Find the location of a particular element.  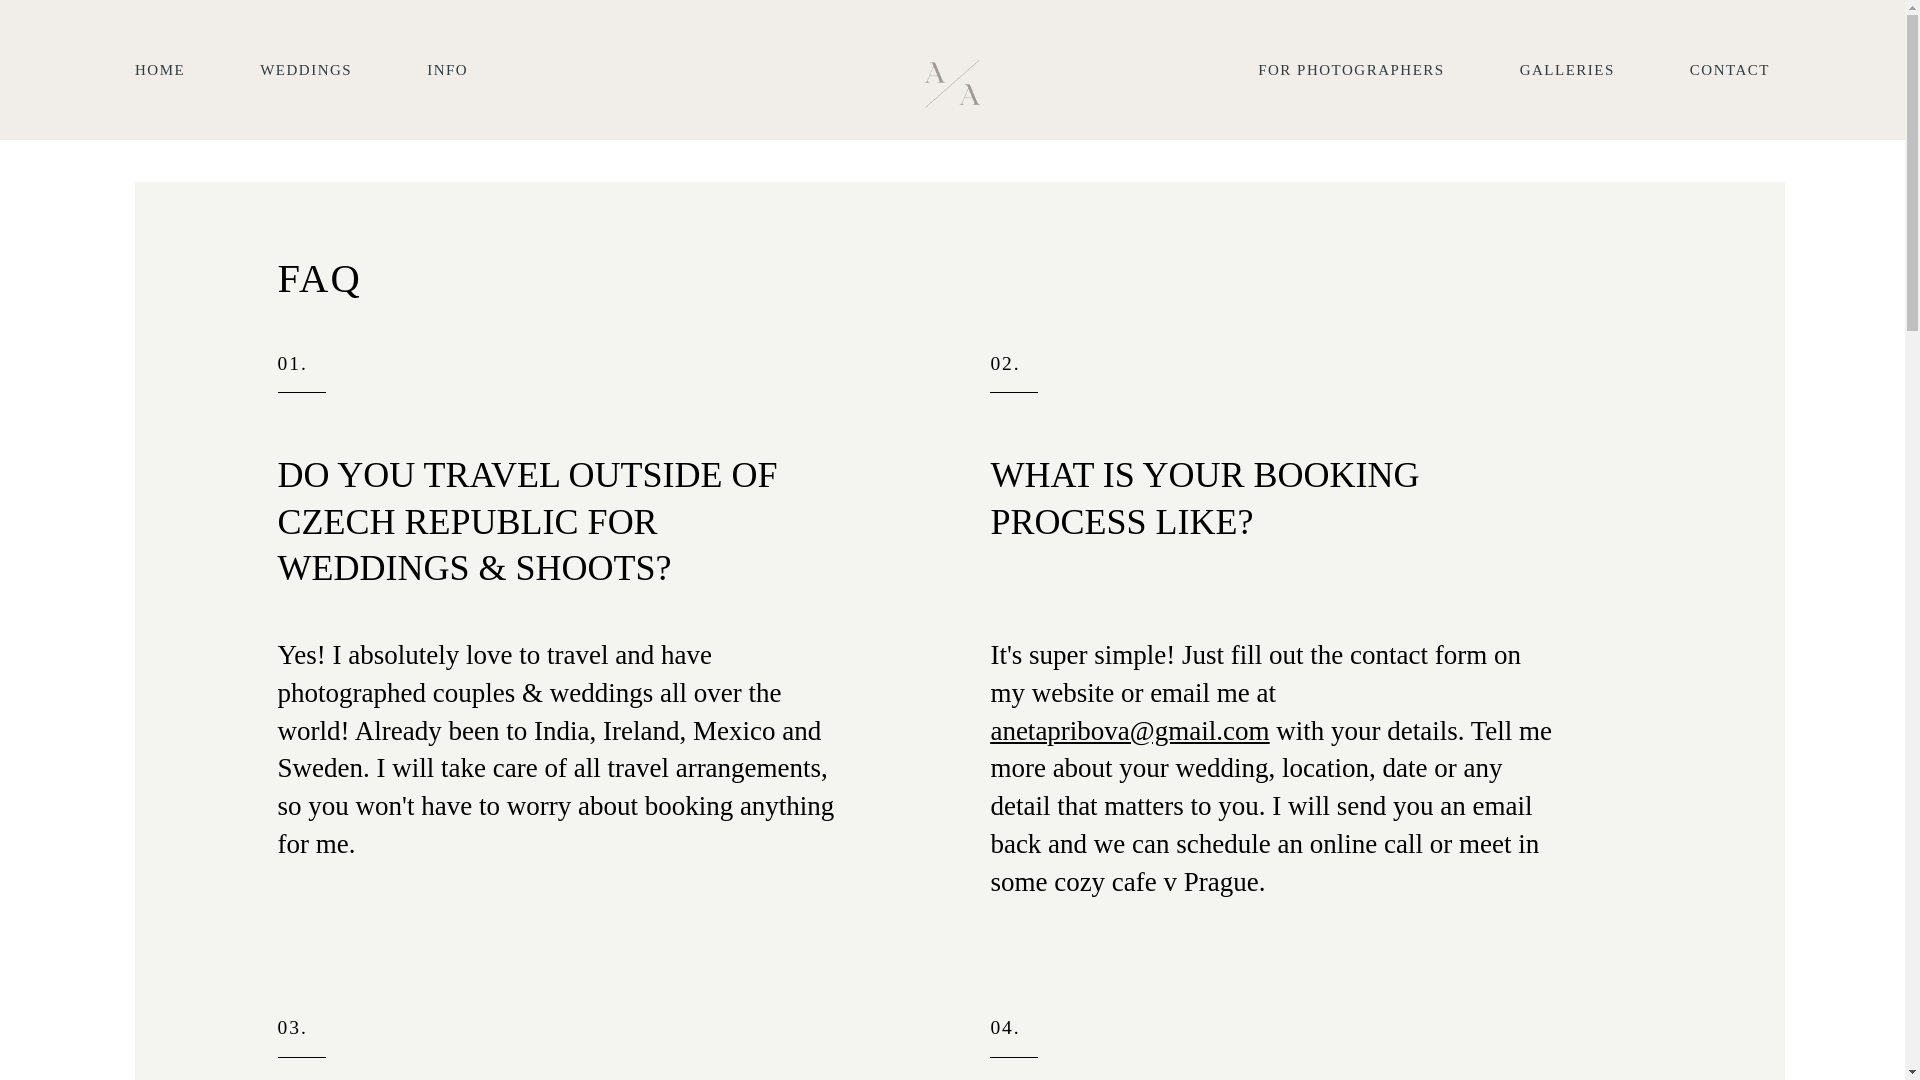

WEDDINGS is located at coordinates (305, 69).